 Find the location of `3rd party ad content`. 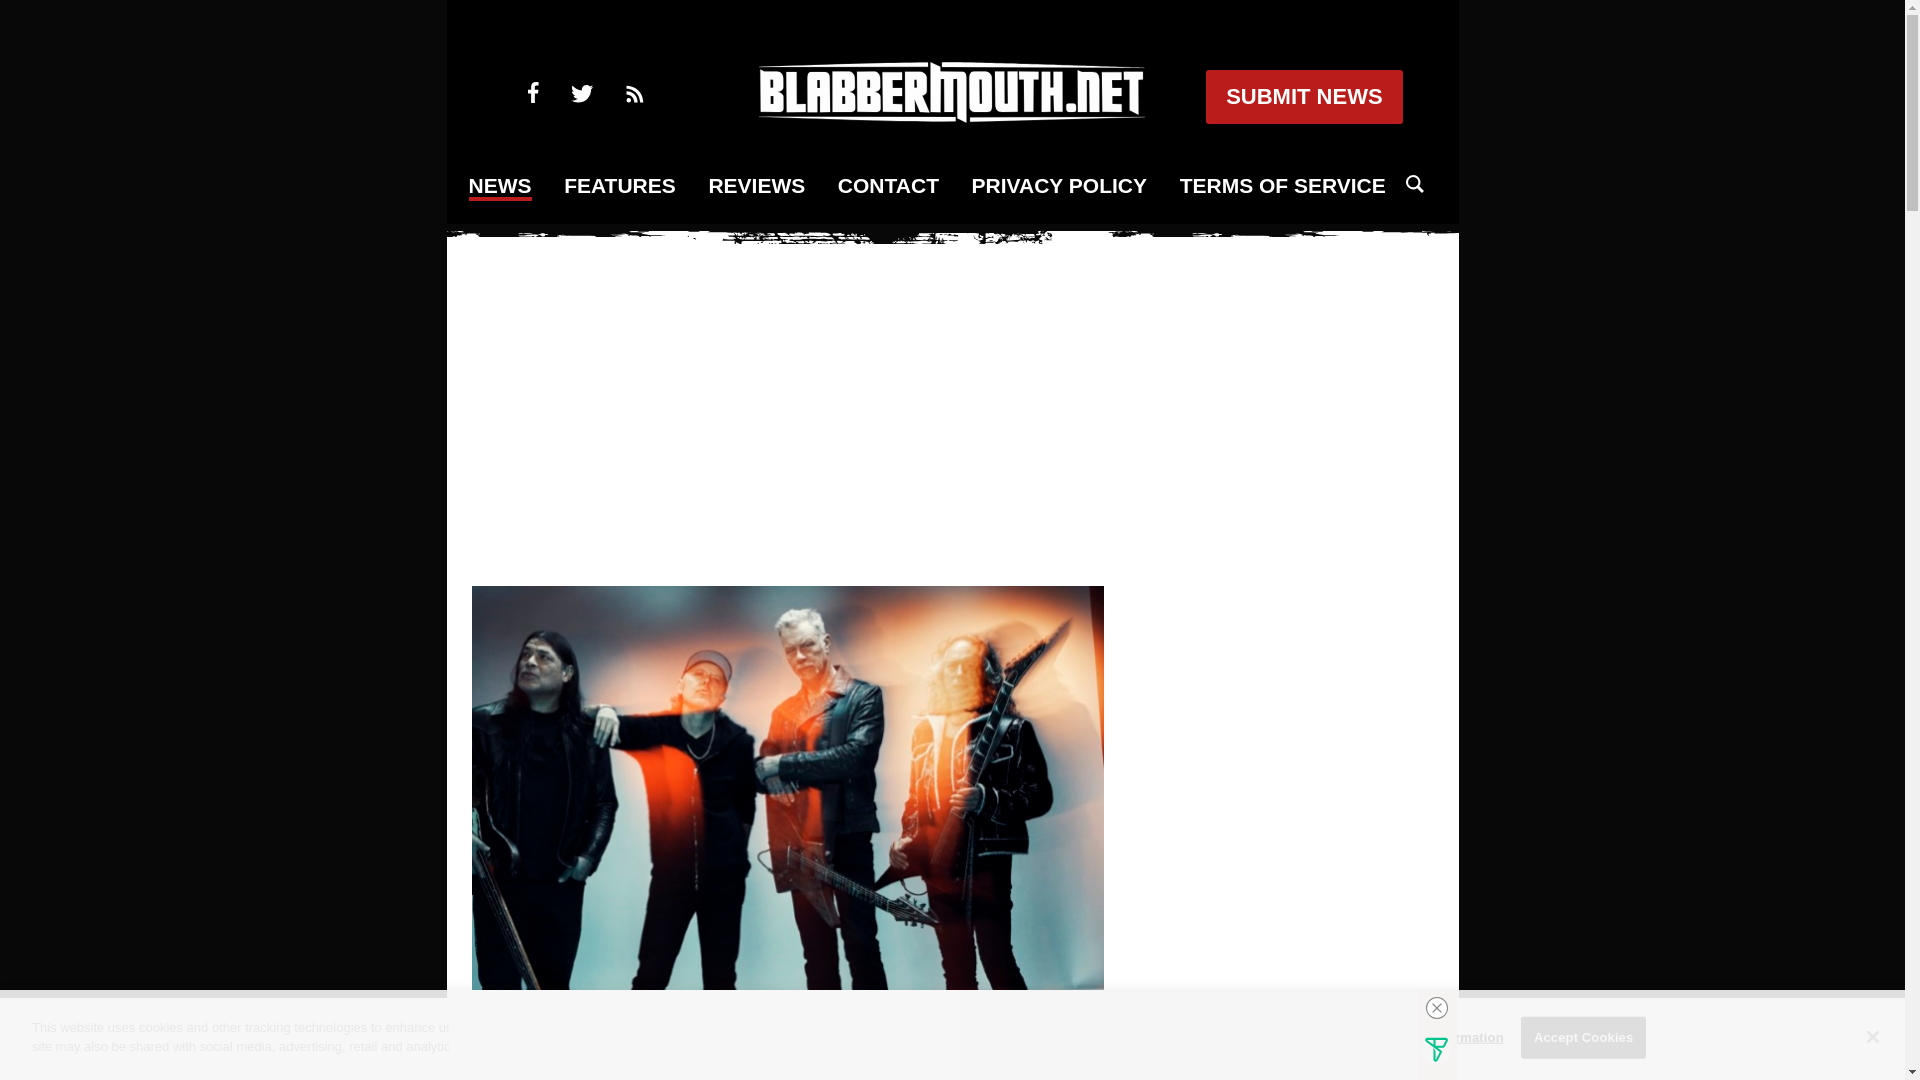

3rd party ad content is located at coordinates (952, 410).